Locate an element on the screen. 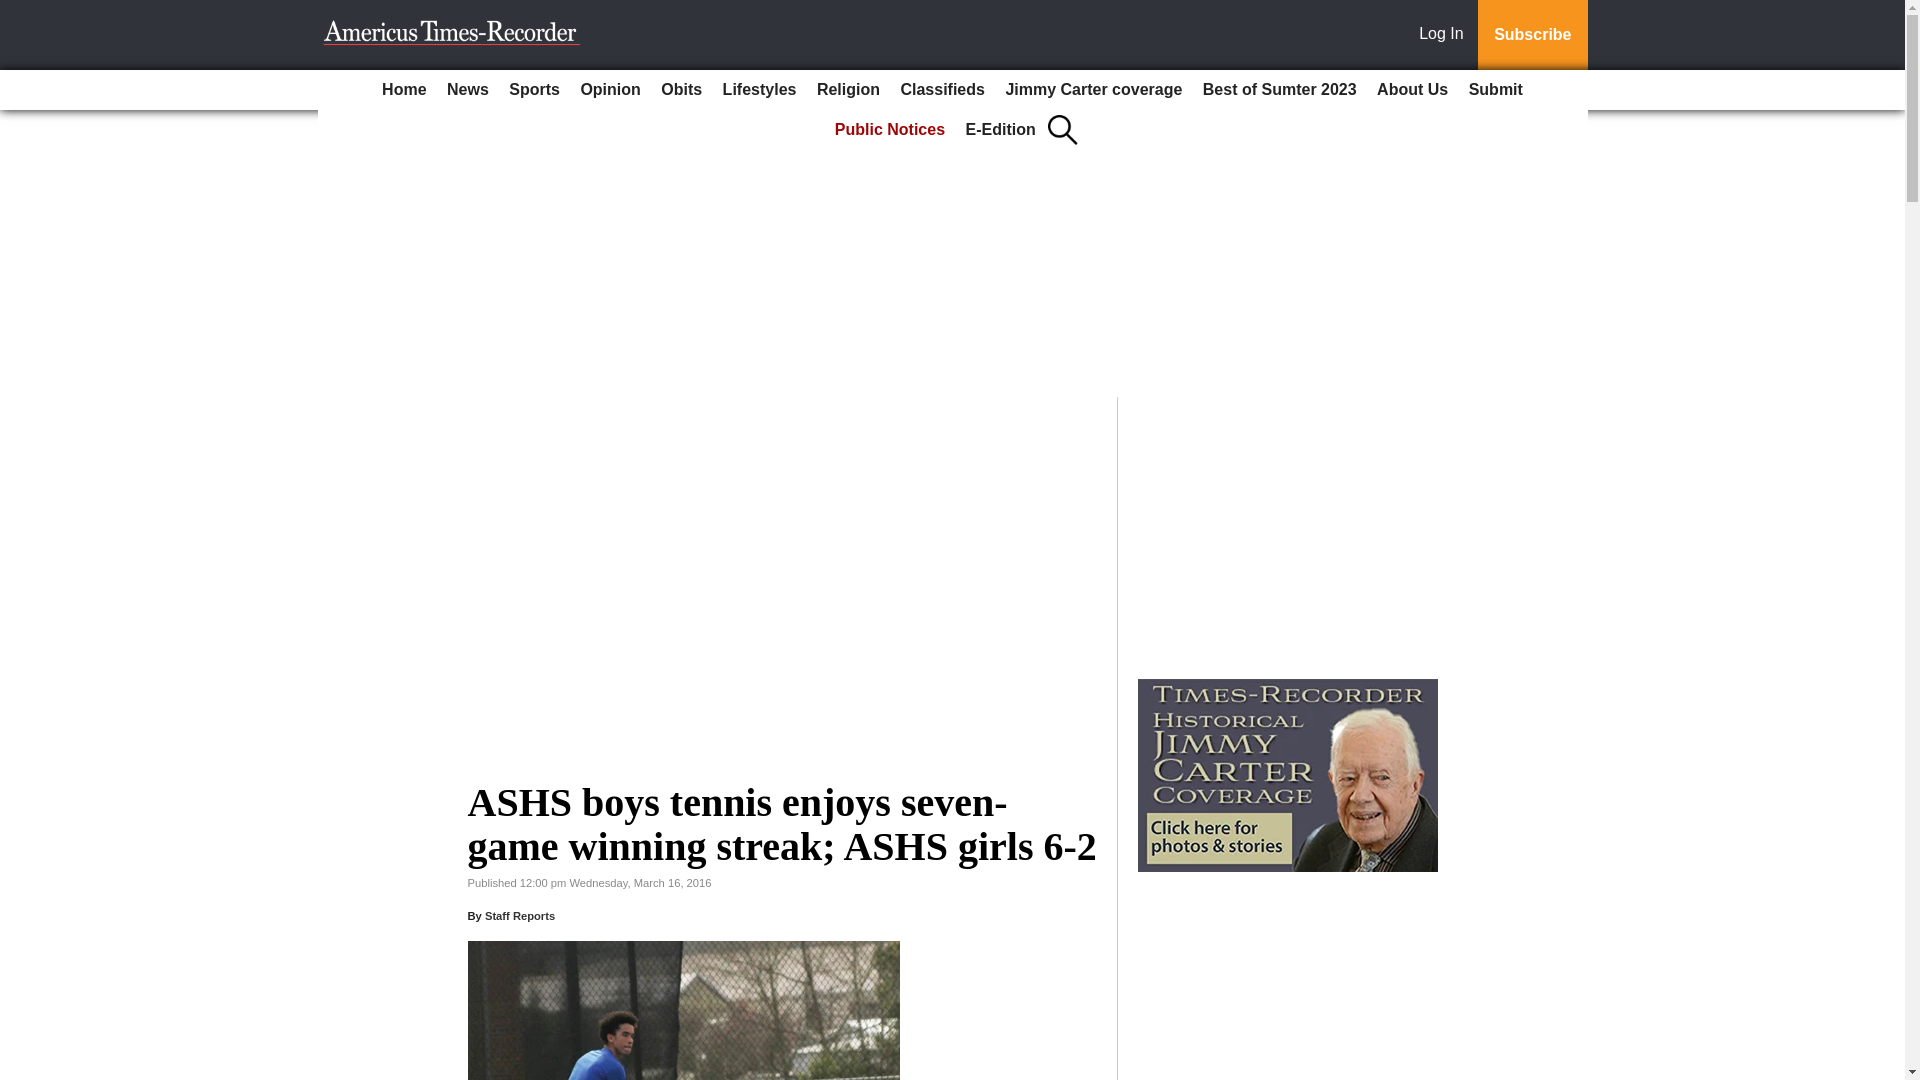 The height and width of the screenshot is (1080, 1920). Classifieds is located at coordinates (942, 90).